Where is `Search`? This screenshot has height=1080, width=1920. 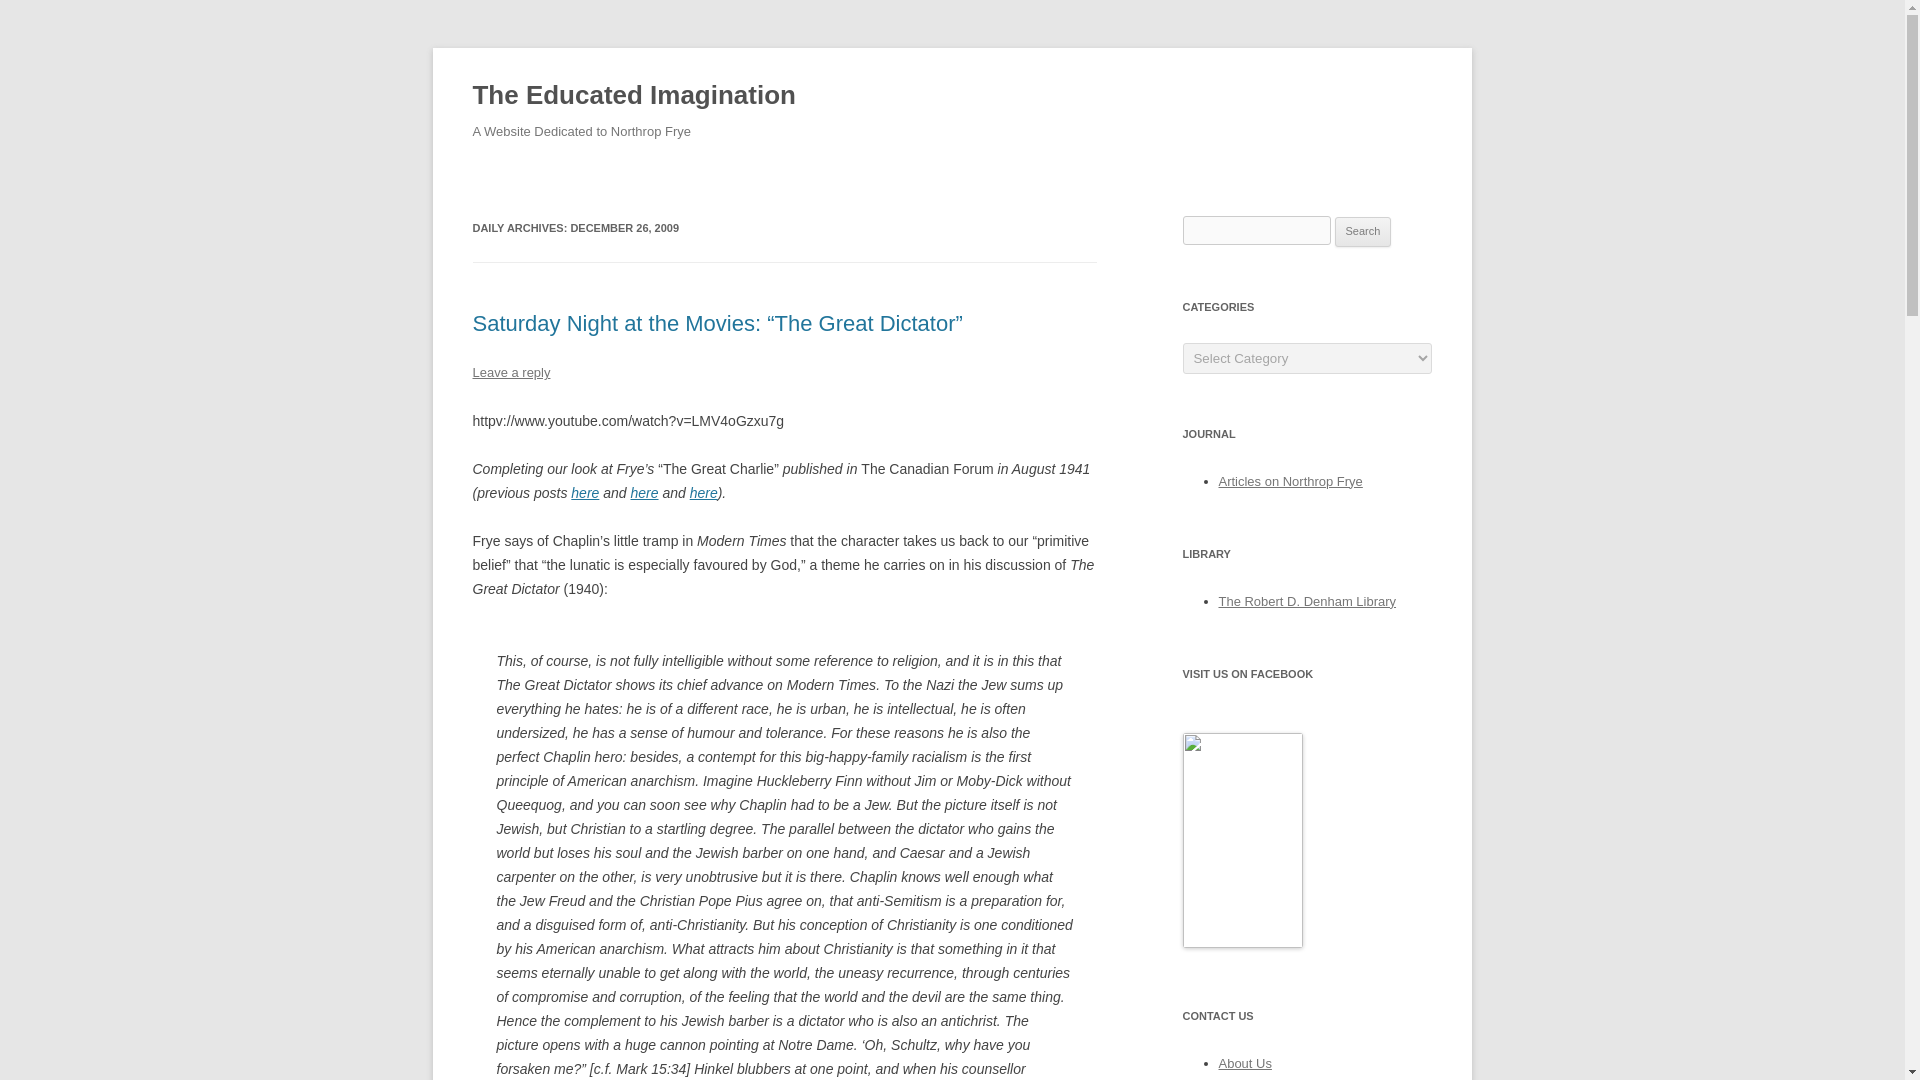 Search is located at coordinates (1363, 232).